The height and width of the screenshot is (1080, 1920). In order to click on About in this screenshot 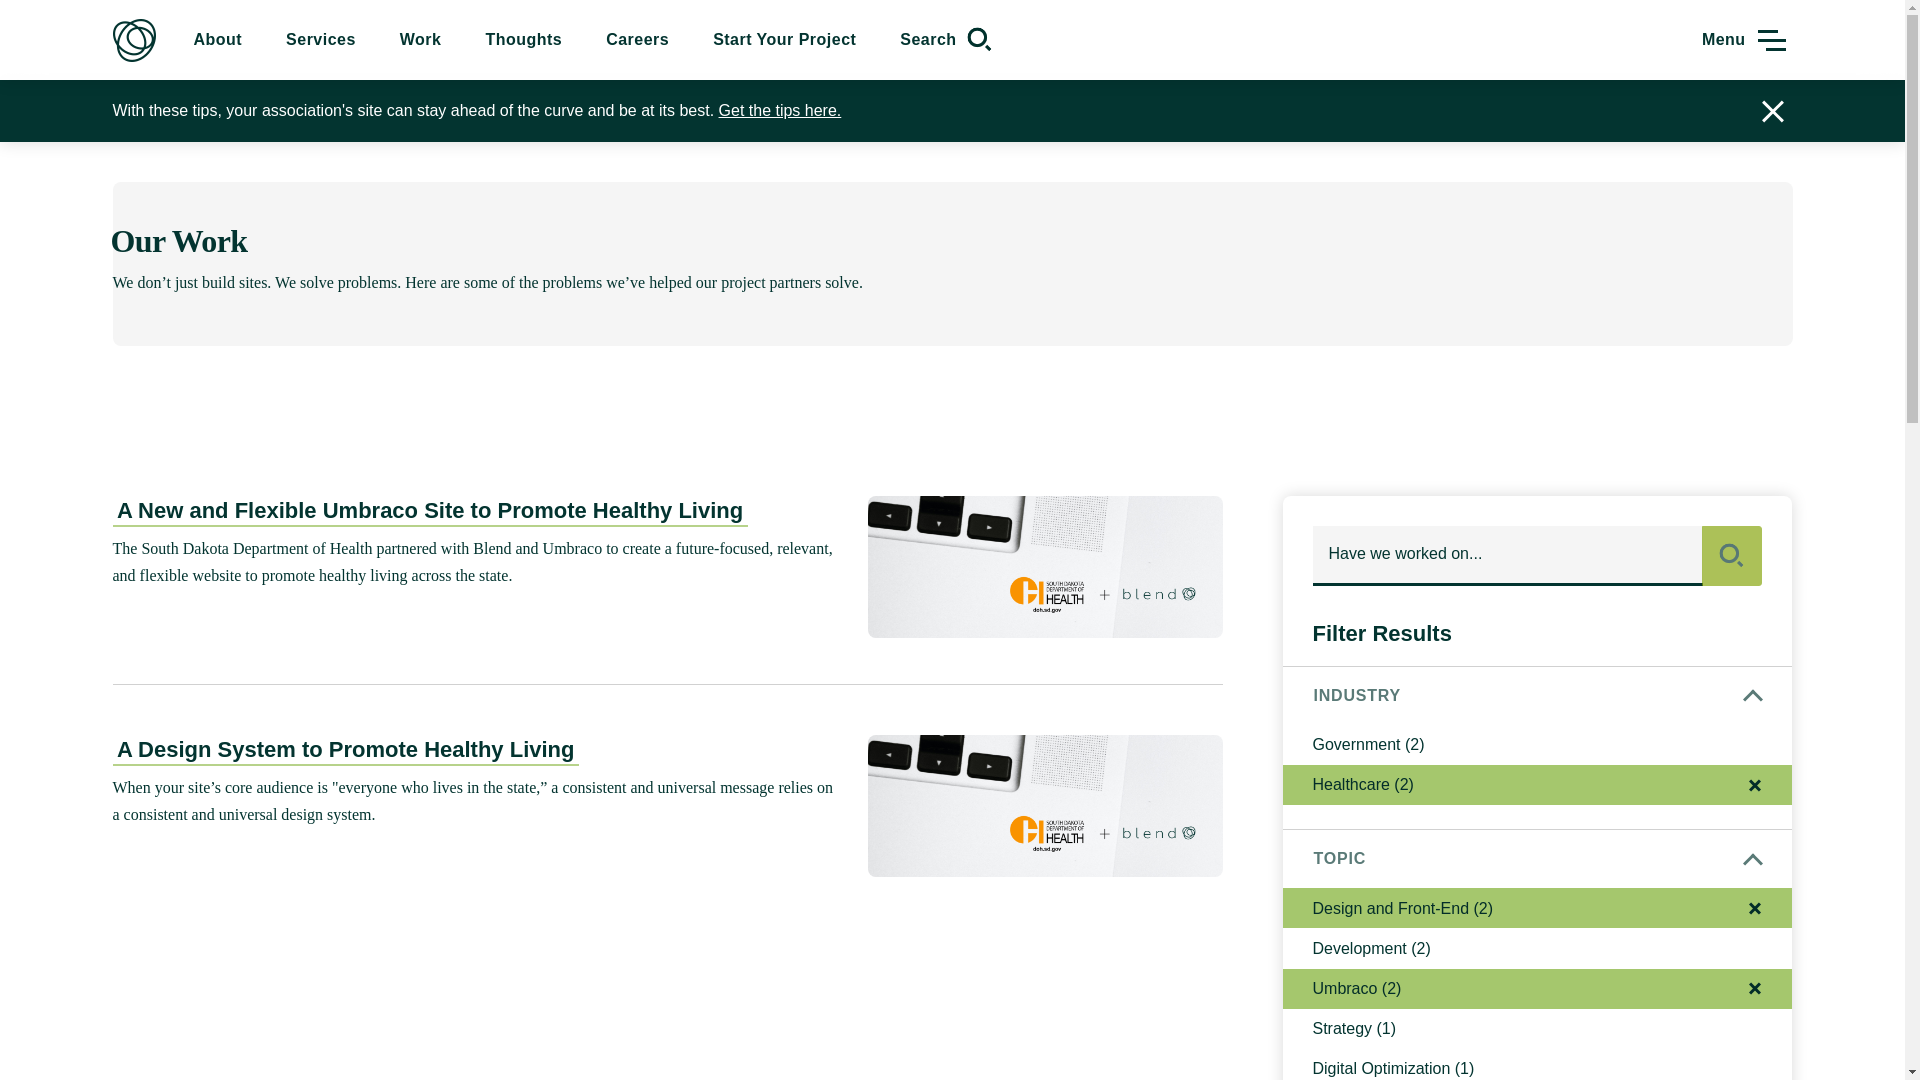, I will do `click(218, 39)`.